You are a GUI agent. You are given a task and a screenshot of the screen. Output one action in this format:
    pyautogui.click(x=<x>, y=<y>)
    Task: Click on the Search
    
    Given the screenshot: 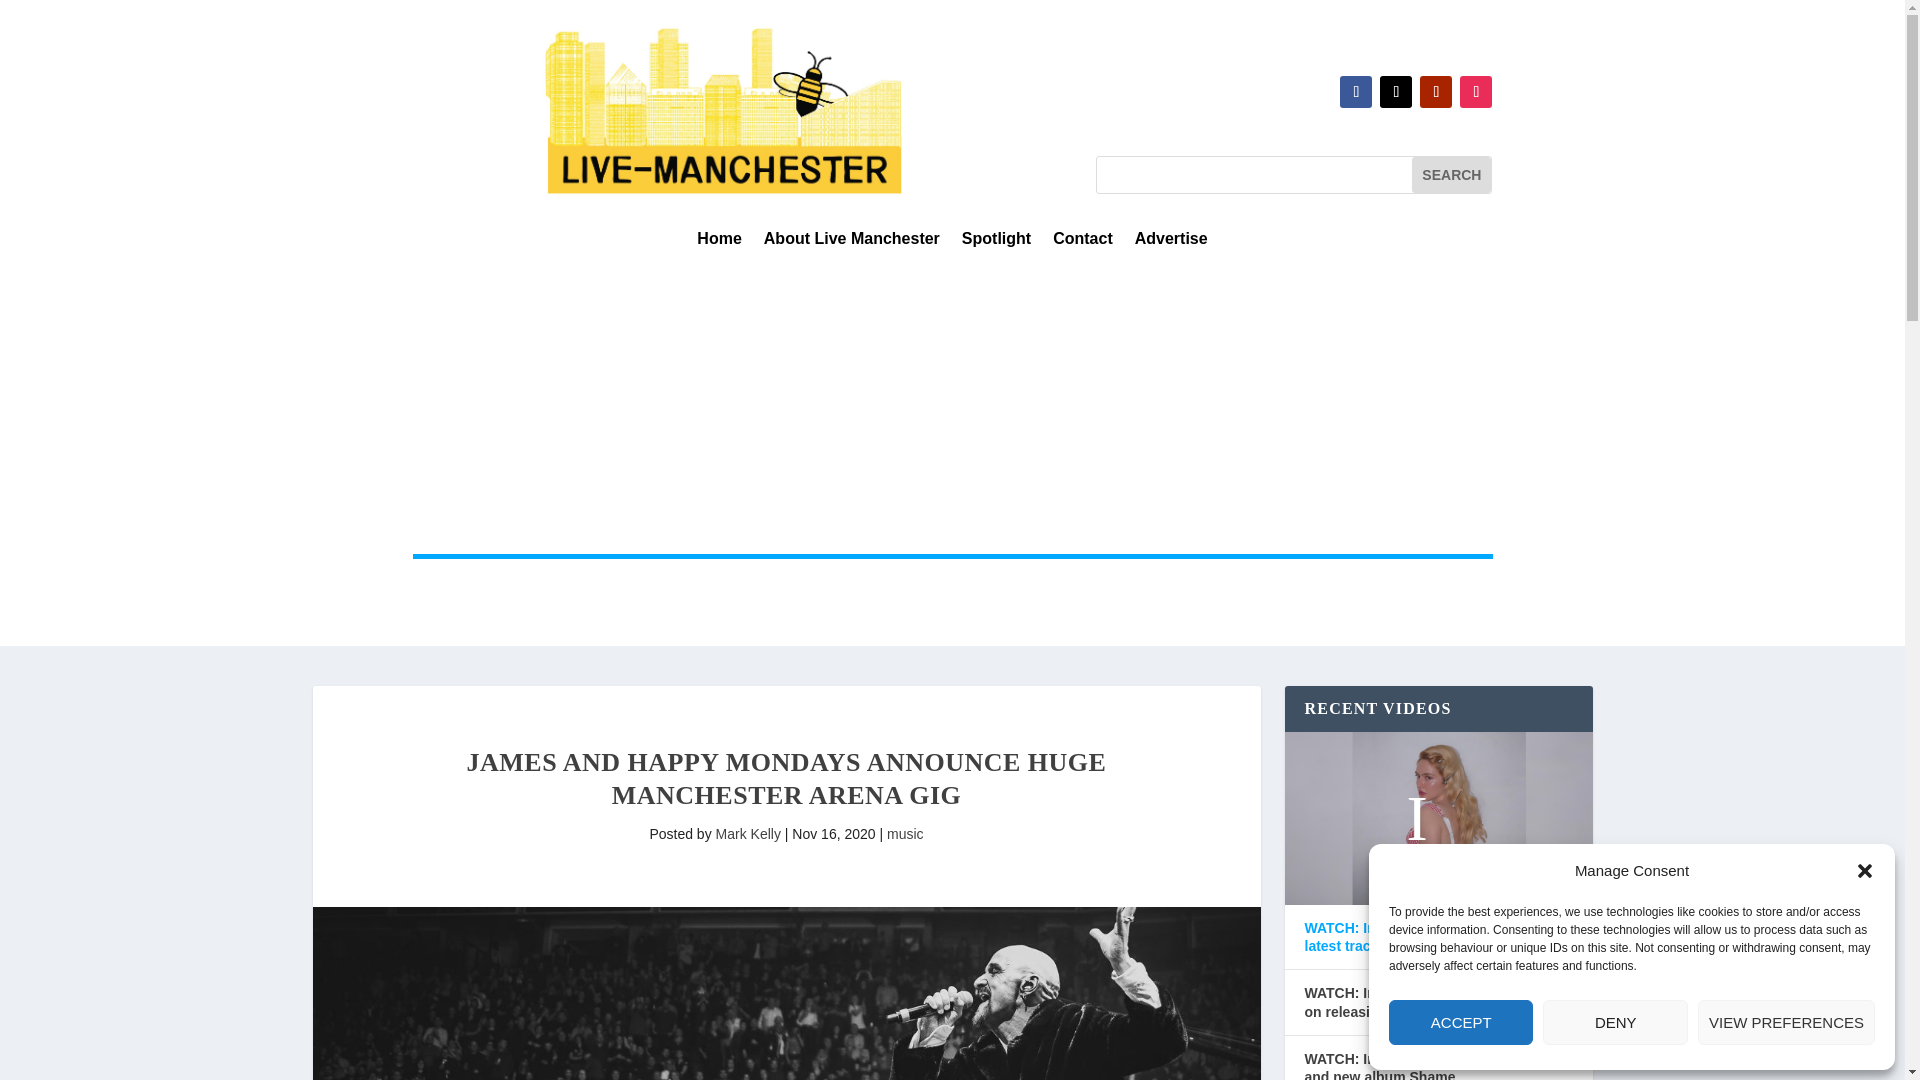 What is the action you would take?
    pyautogui.click(x=1451, y=174)
    